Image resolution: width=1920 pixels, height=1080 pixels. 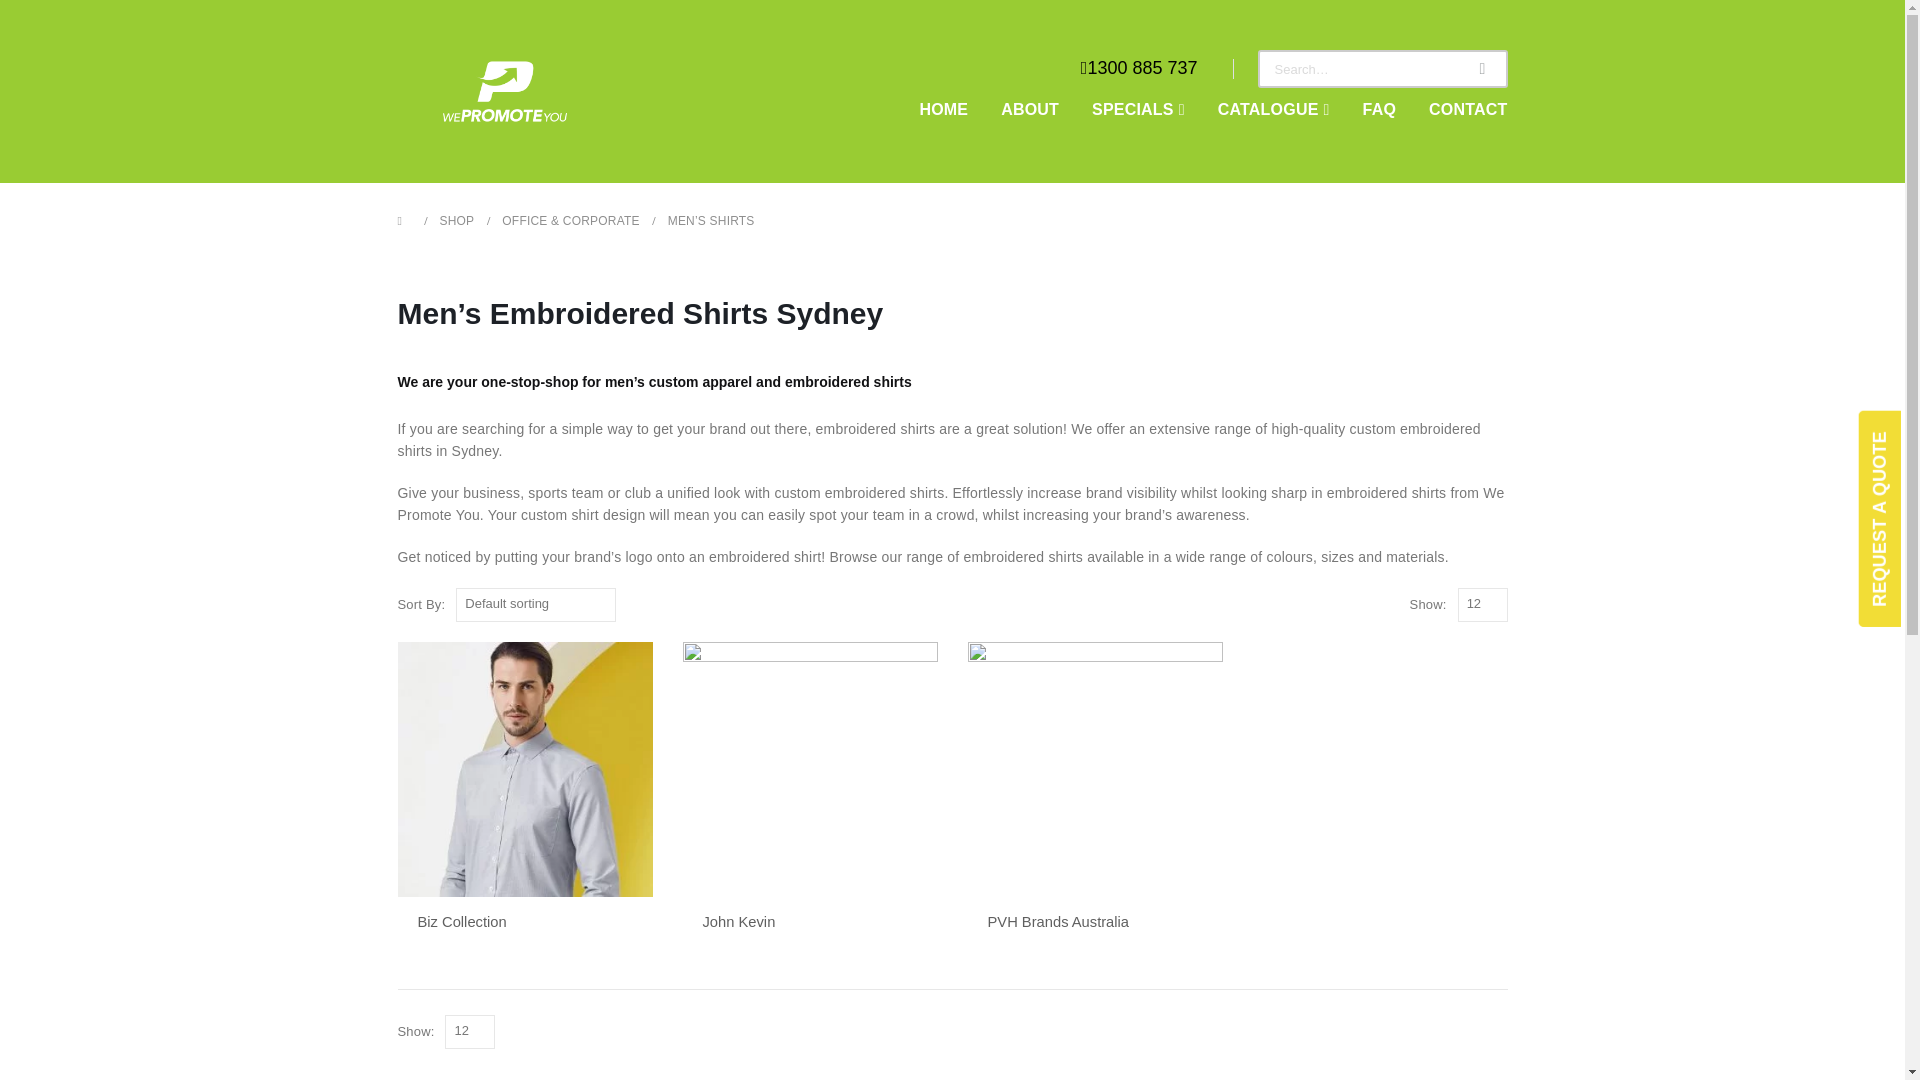 What do you see at coordinates (1482, 68) in the screenshot?
I see `Search` at bounding box center [1482, 68].